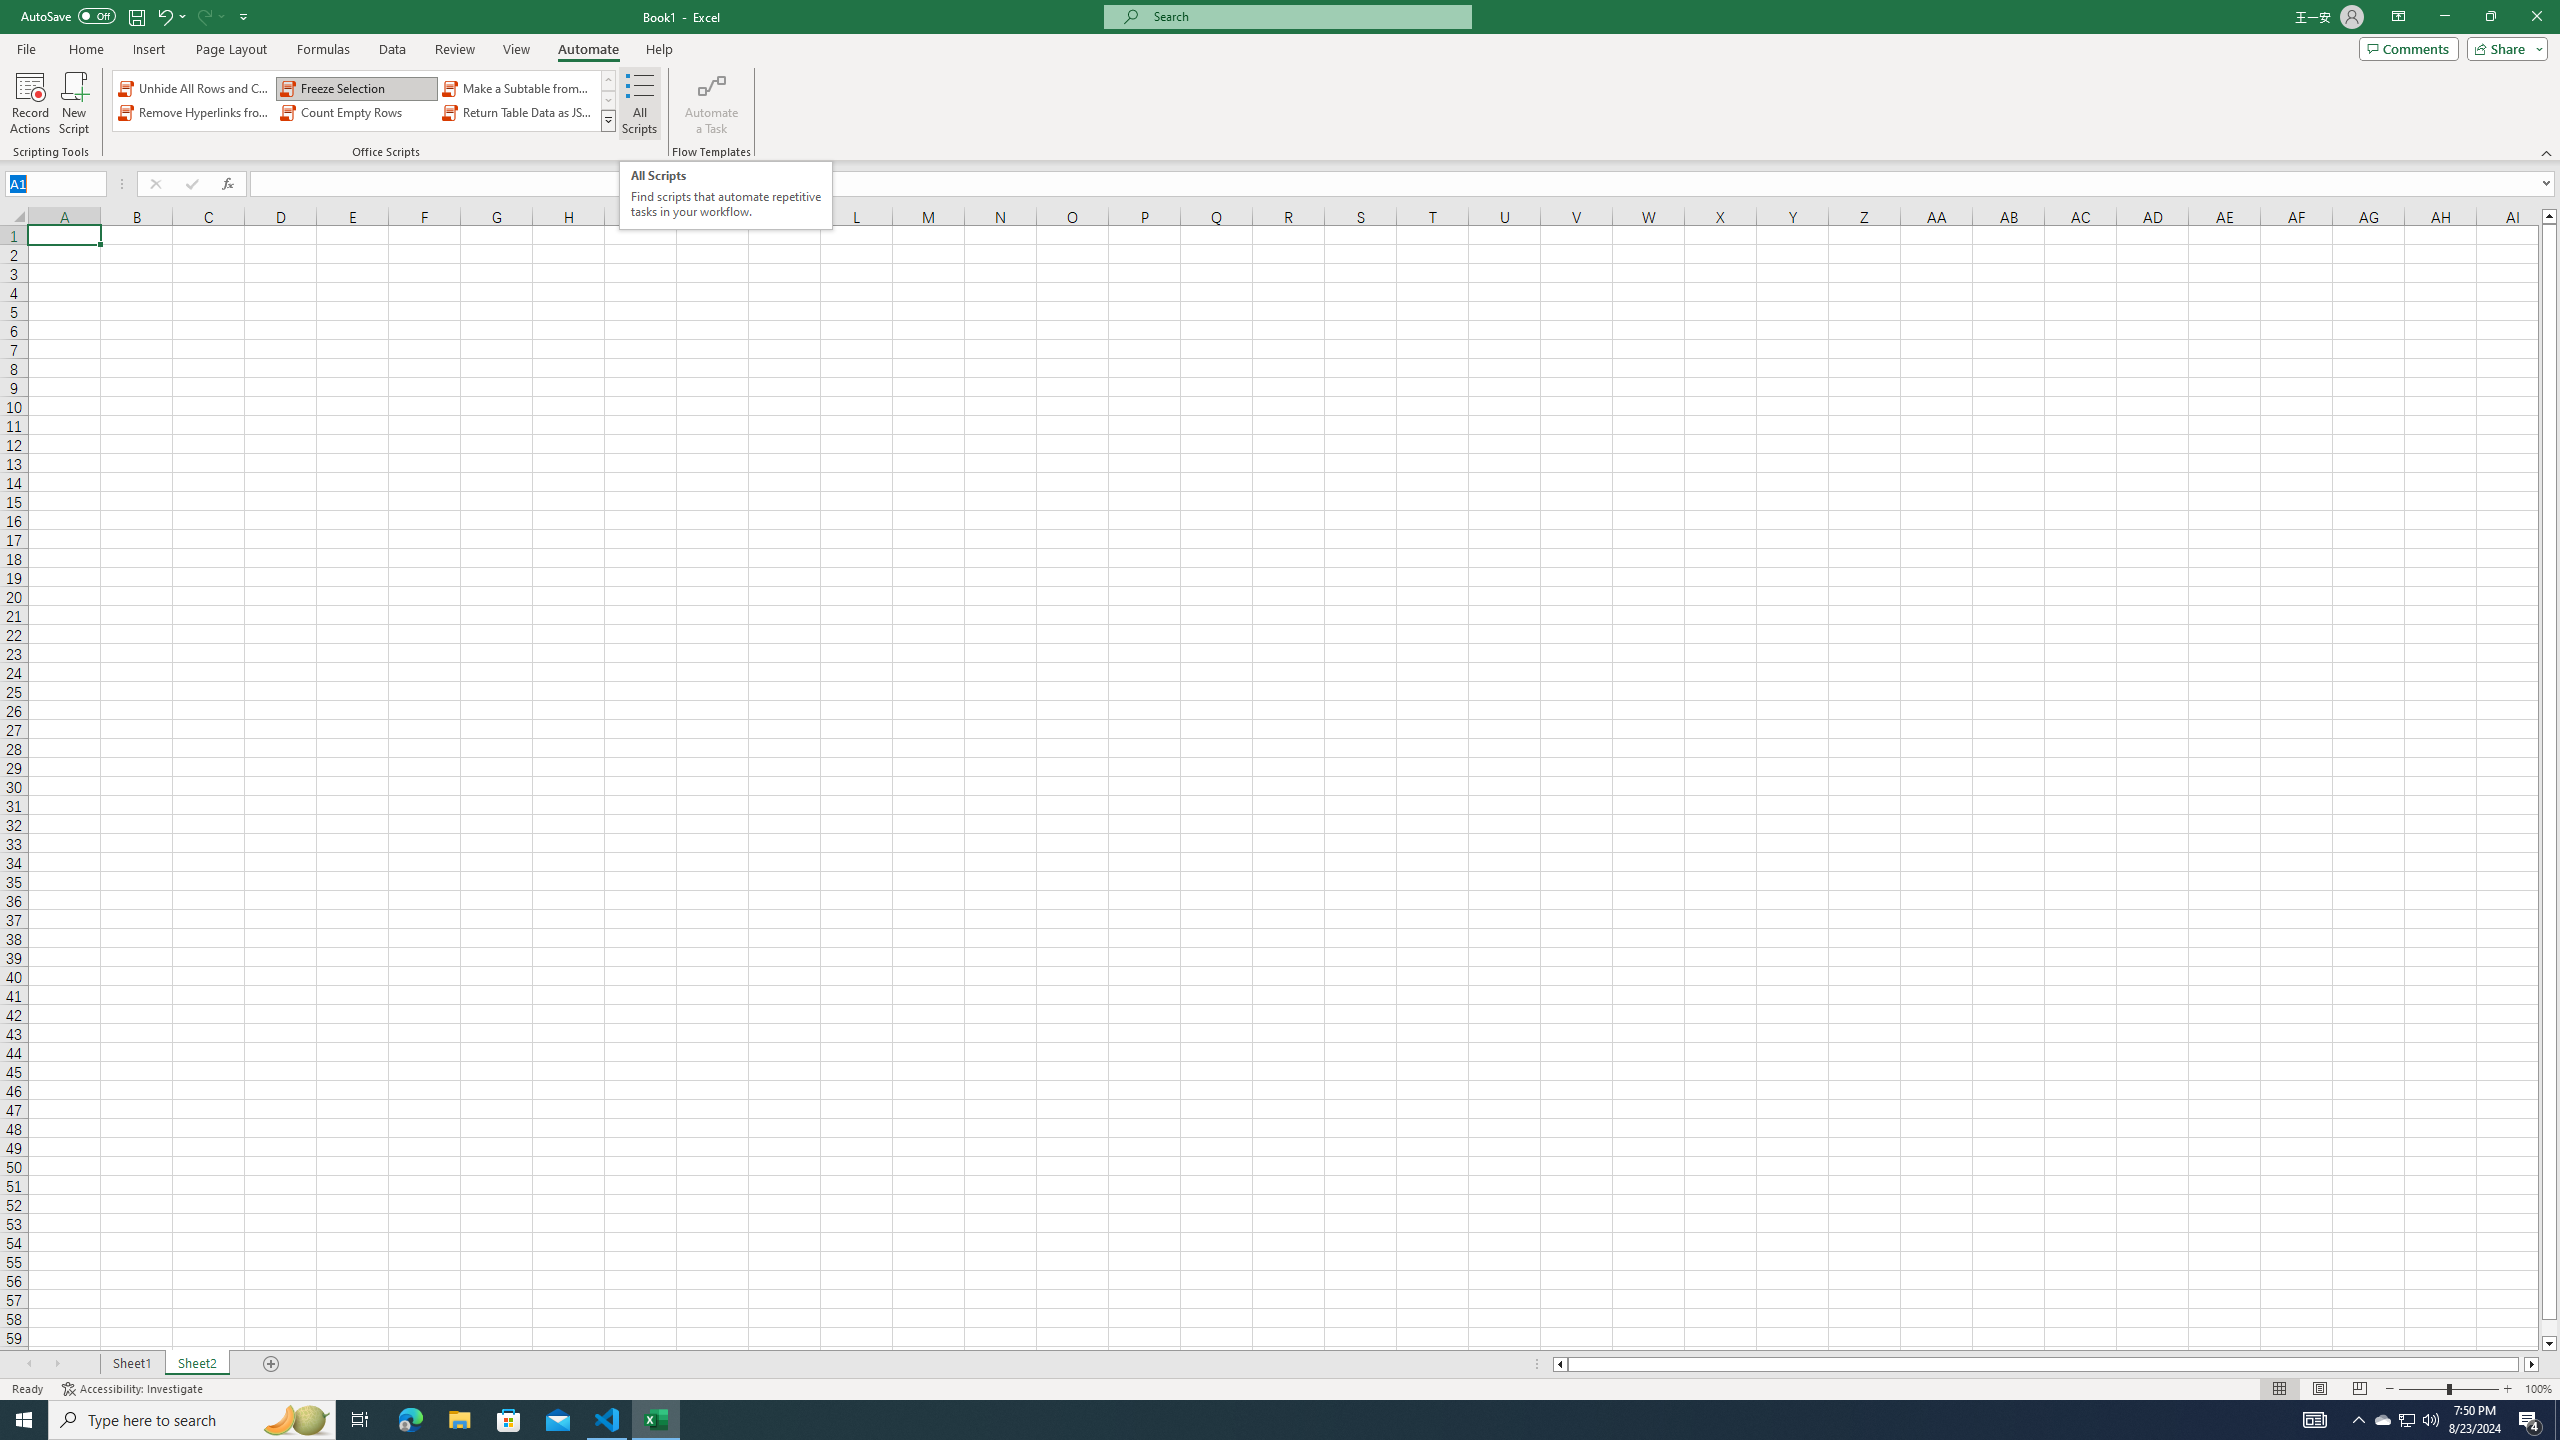 The image size is (2560, 1440). What do you see at coordinates (515, 49) in the screenshot?
I see `View` at bounding box center [515, 49].